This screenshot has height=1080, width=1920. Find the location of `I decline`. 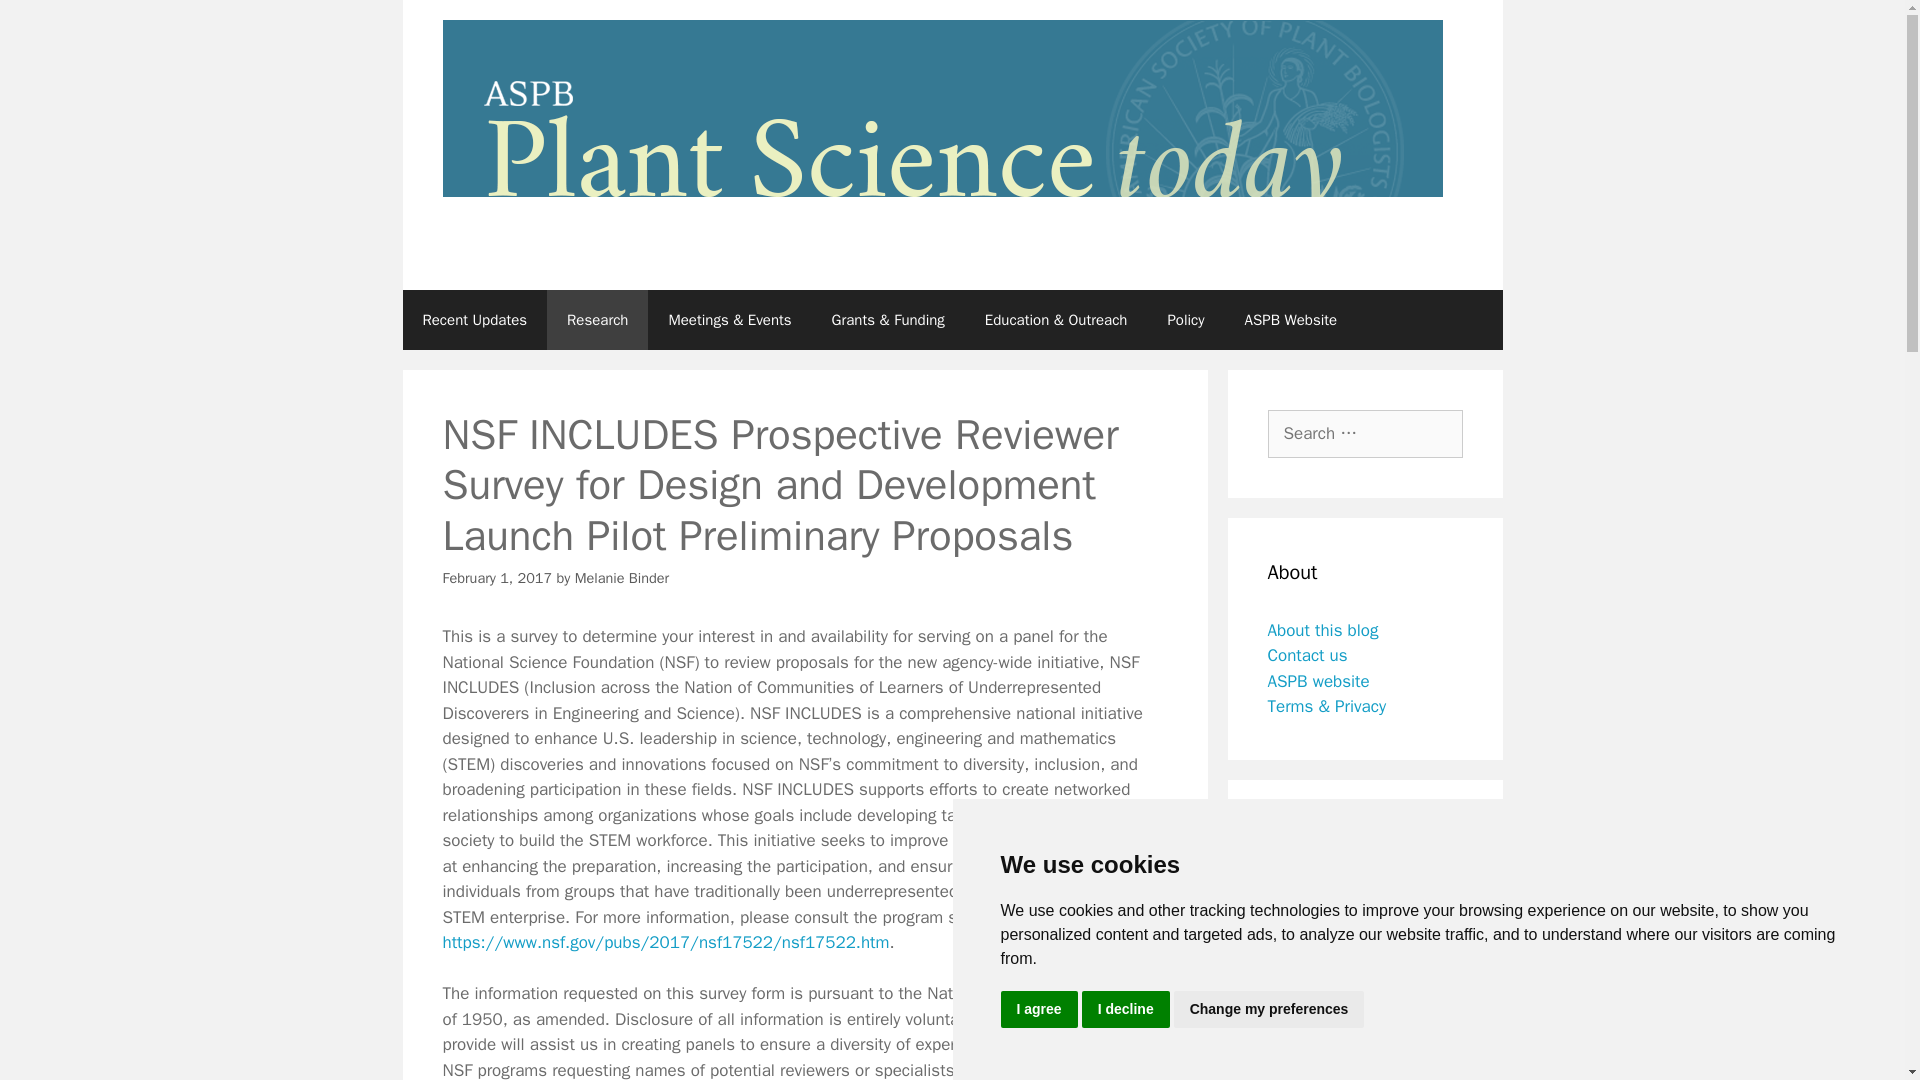

I decline is located at coordinates (1126, 1010).